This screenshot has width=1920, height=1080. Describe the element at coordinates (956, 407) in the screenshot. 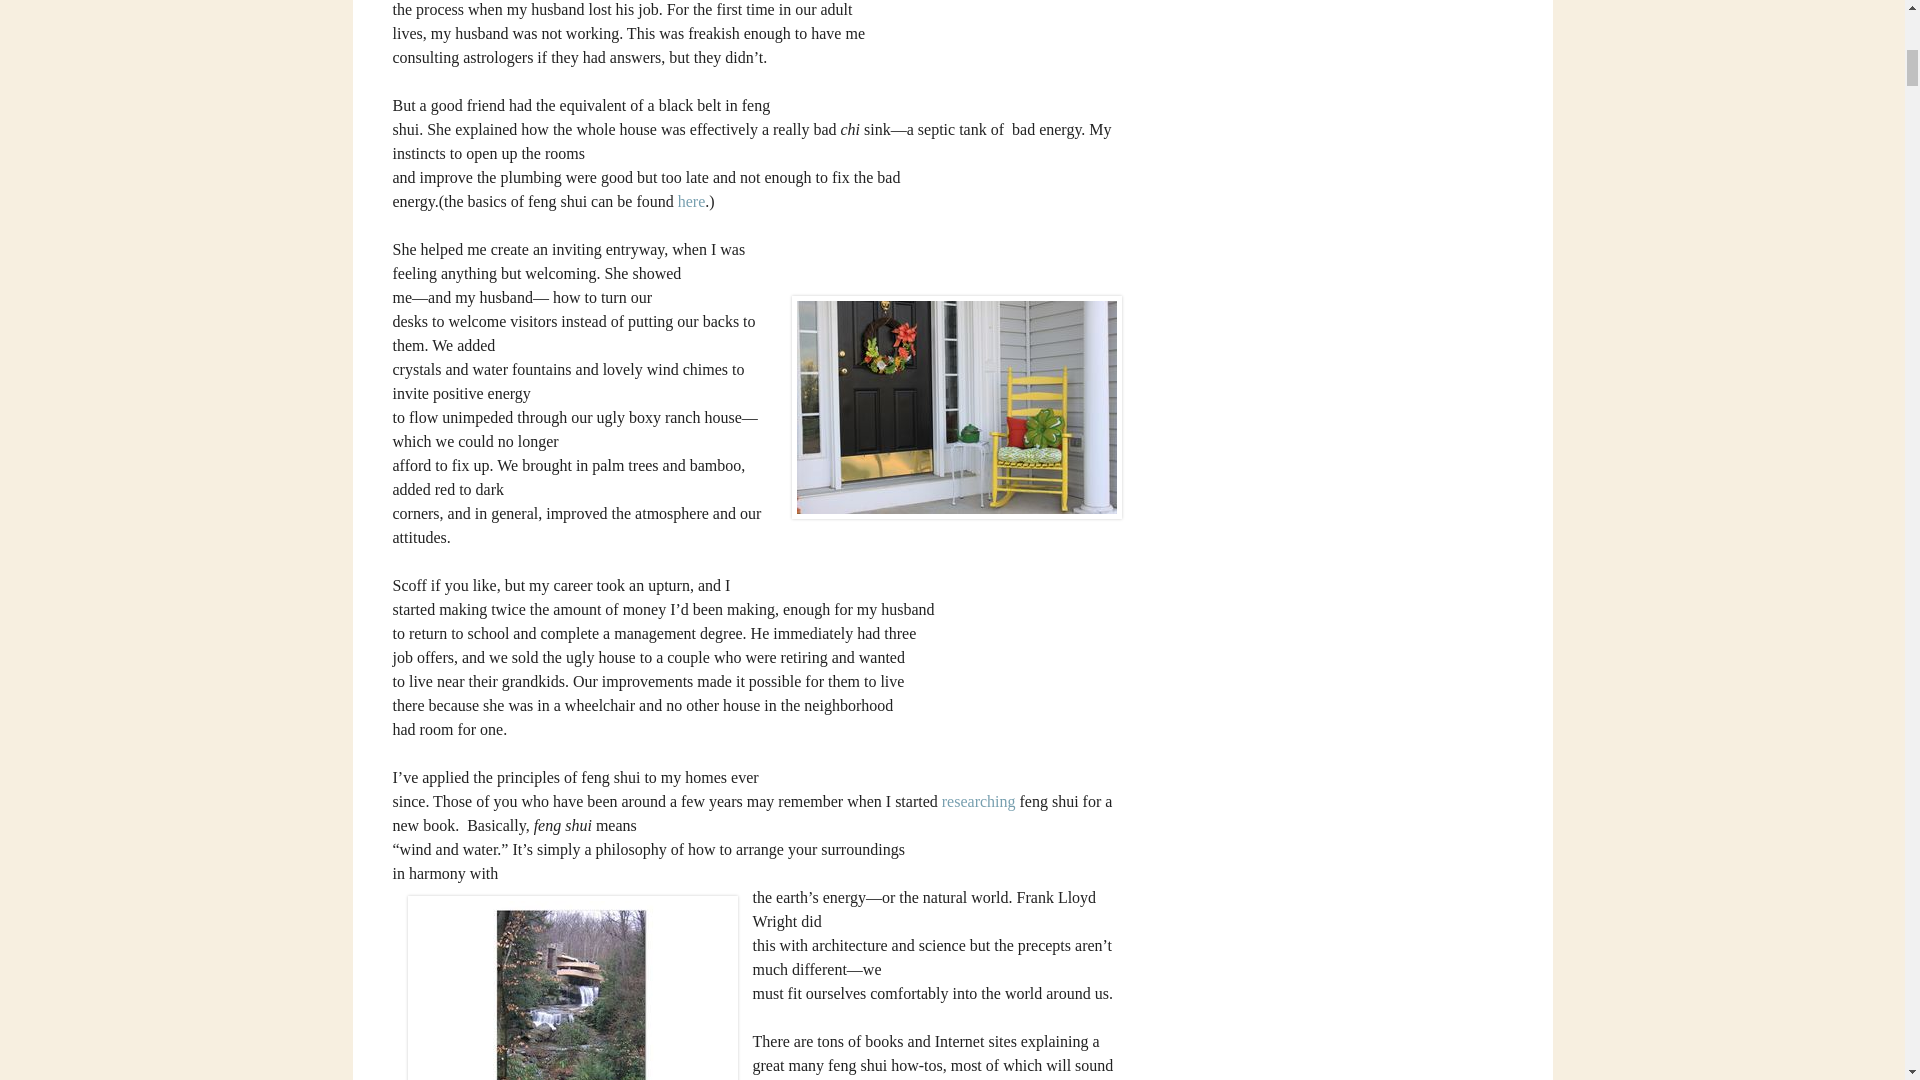

I see `Front door` at that location.